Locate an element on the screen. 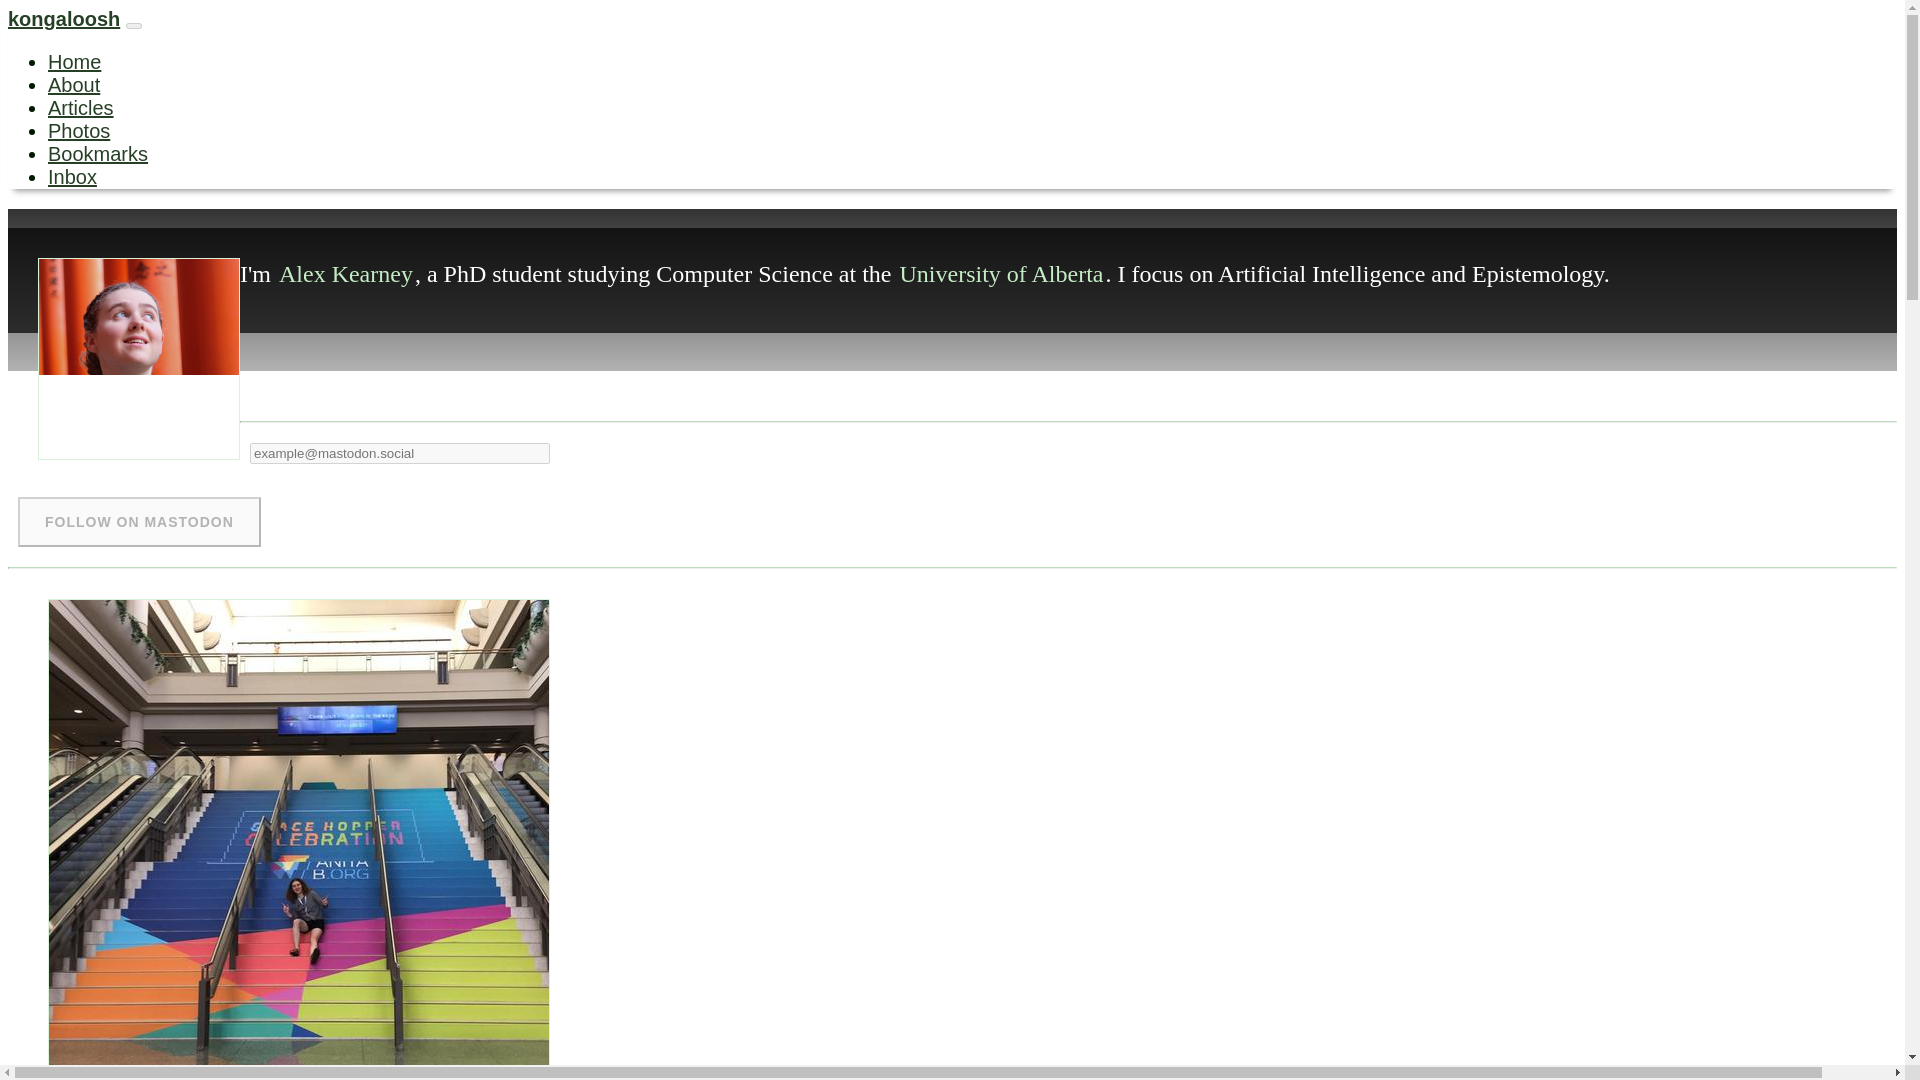  About is located at coordinates (74, 85).